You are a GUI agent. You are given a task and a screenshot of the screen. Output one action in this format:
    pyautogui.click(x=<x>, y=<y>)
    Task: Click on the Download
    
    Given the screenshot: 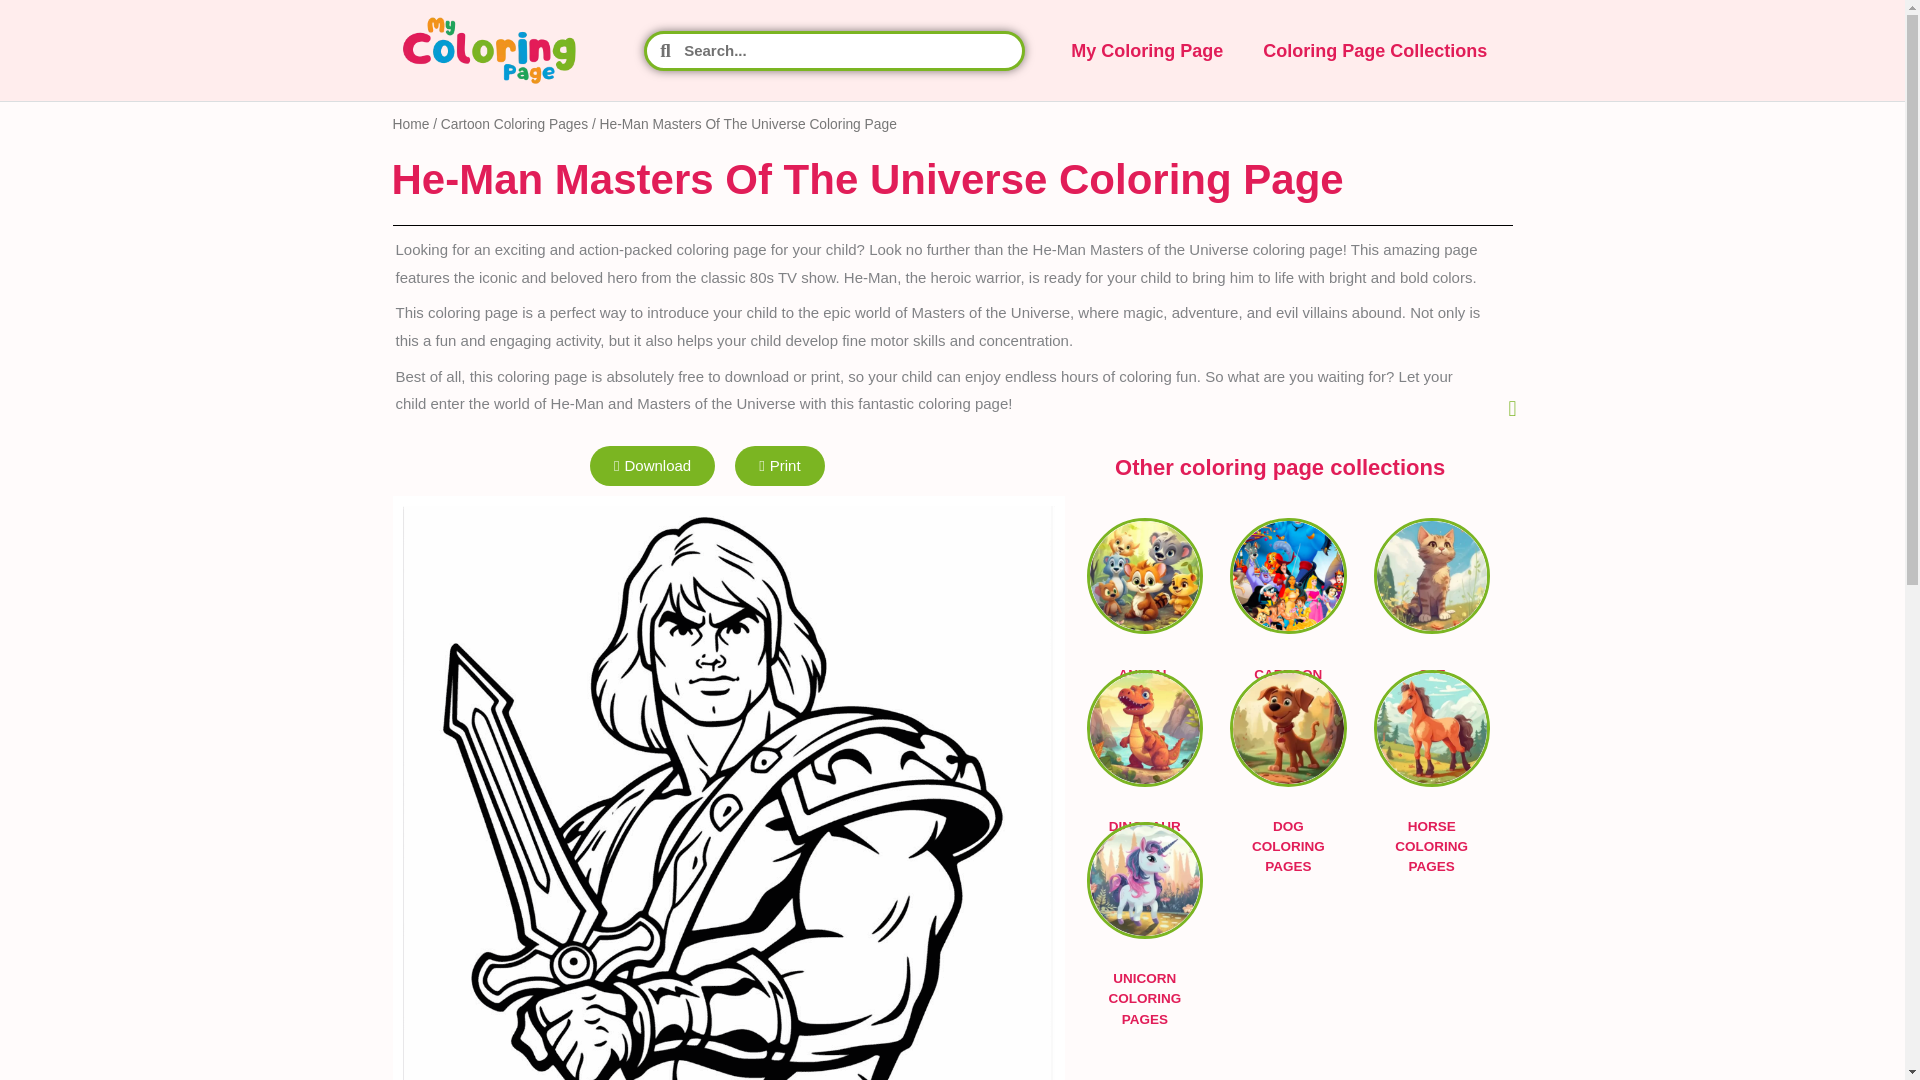 What is the action you would take?
    pyautogui.click(x=652, y=466)
    